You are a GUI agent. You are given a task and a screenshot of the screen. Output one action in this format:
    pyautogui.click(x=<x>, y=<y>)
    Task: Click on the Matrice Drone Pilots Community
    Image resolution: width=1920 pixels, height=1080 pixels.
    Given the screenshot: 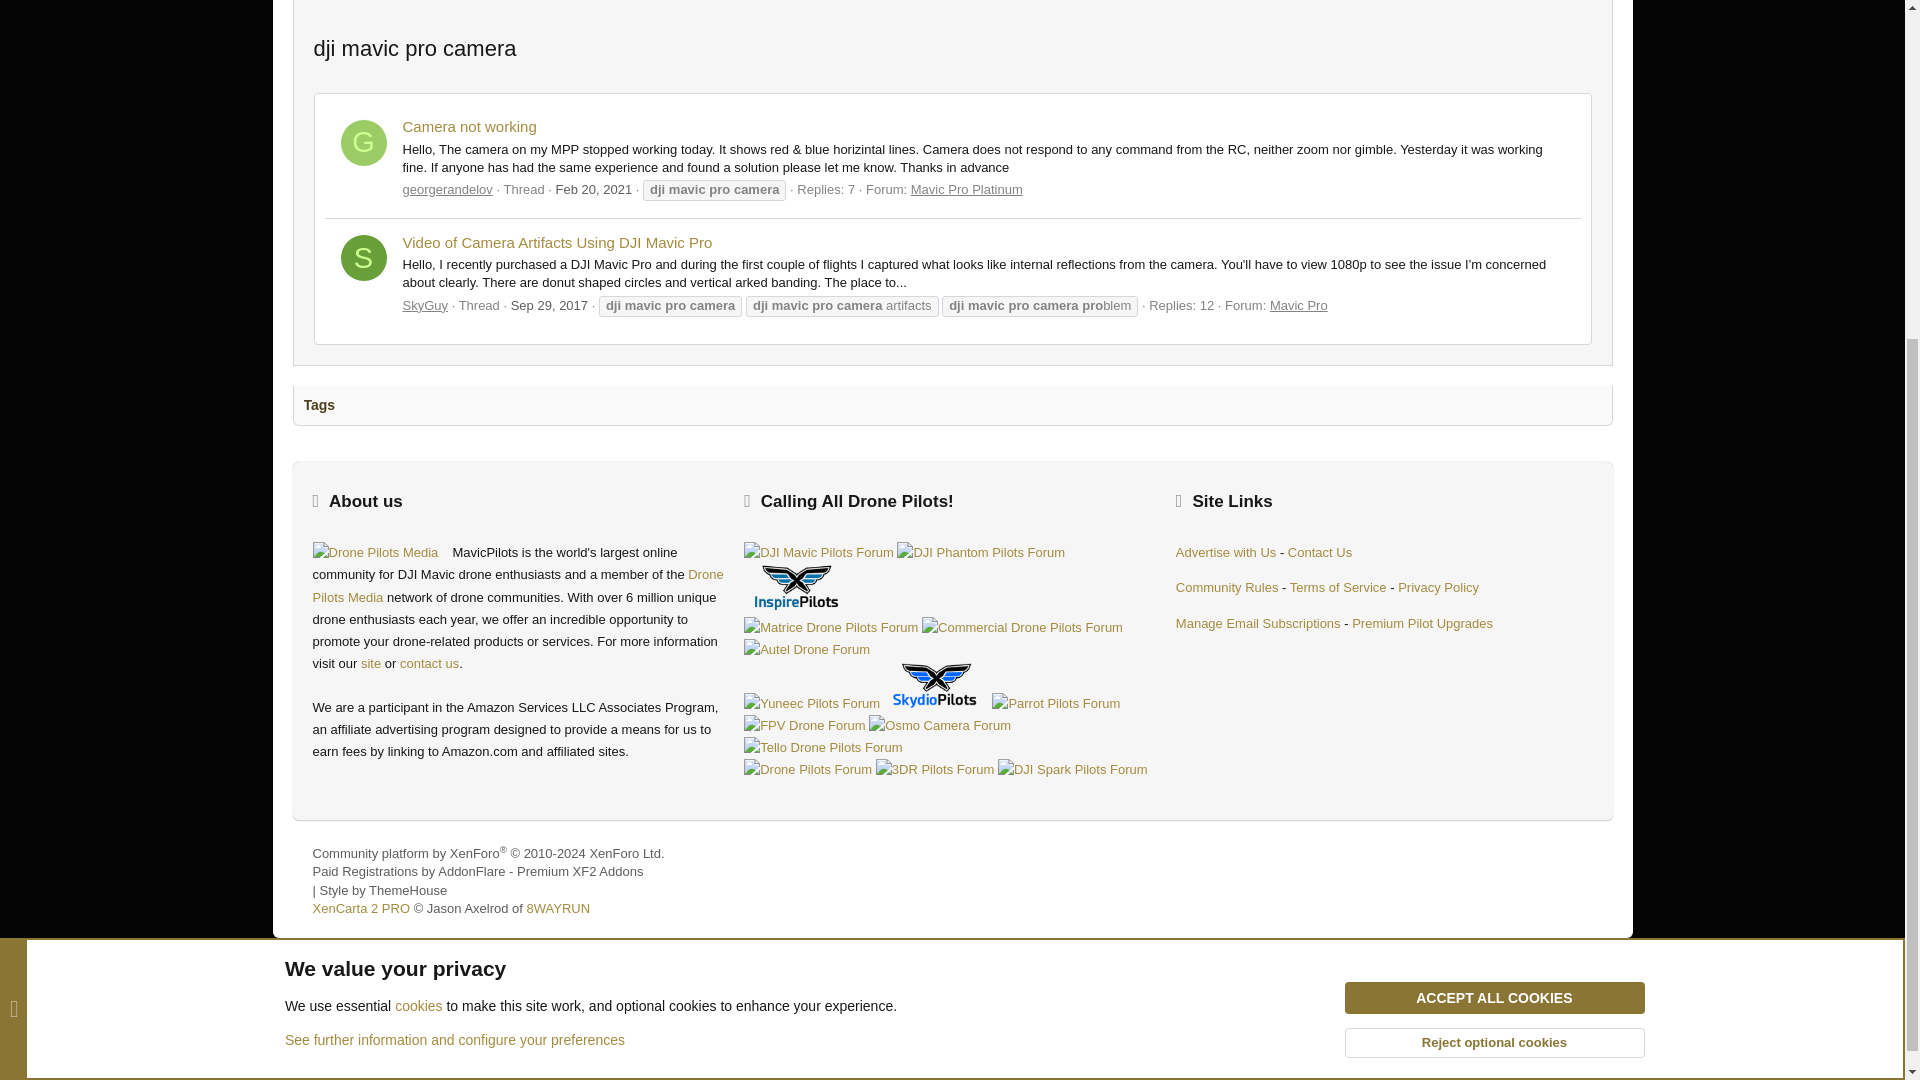 What is the action you would take?
    pyautogui.click(x=830, y=628)
    